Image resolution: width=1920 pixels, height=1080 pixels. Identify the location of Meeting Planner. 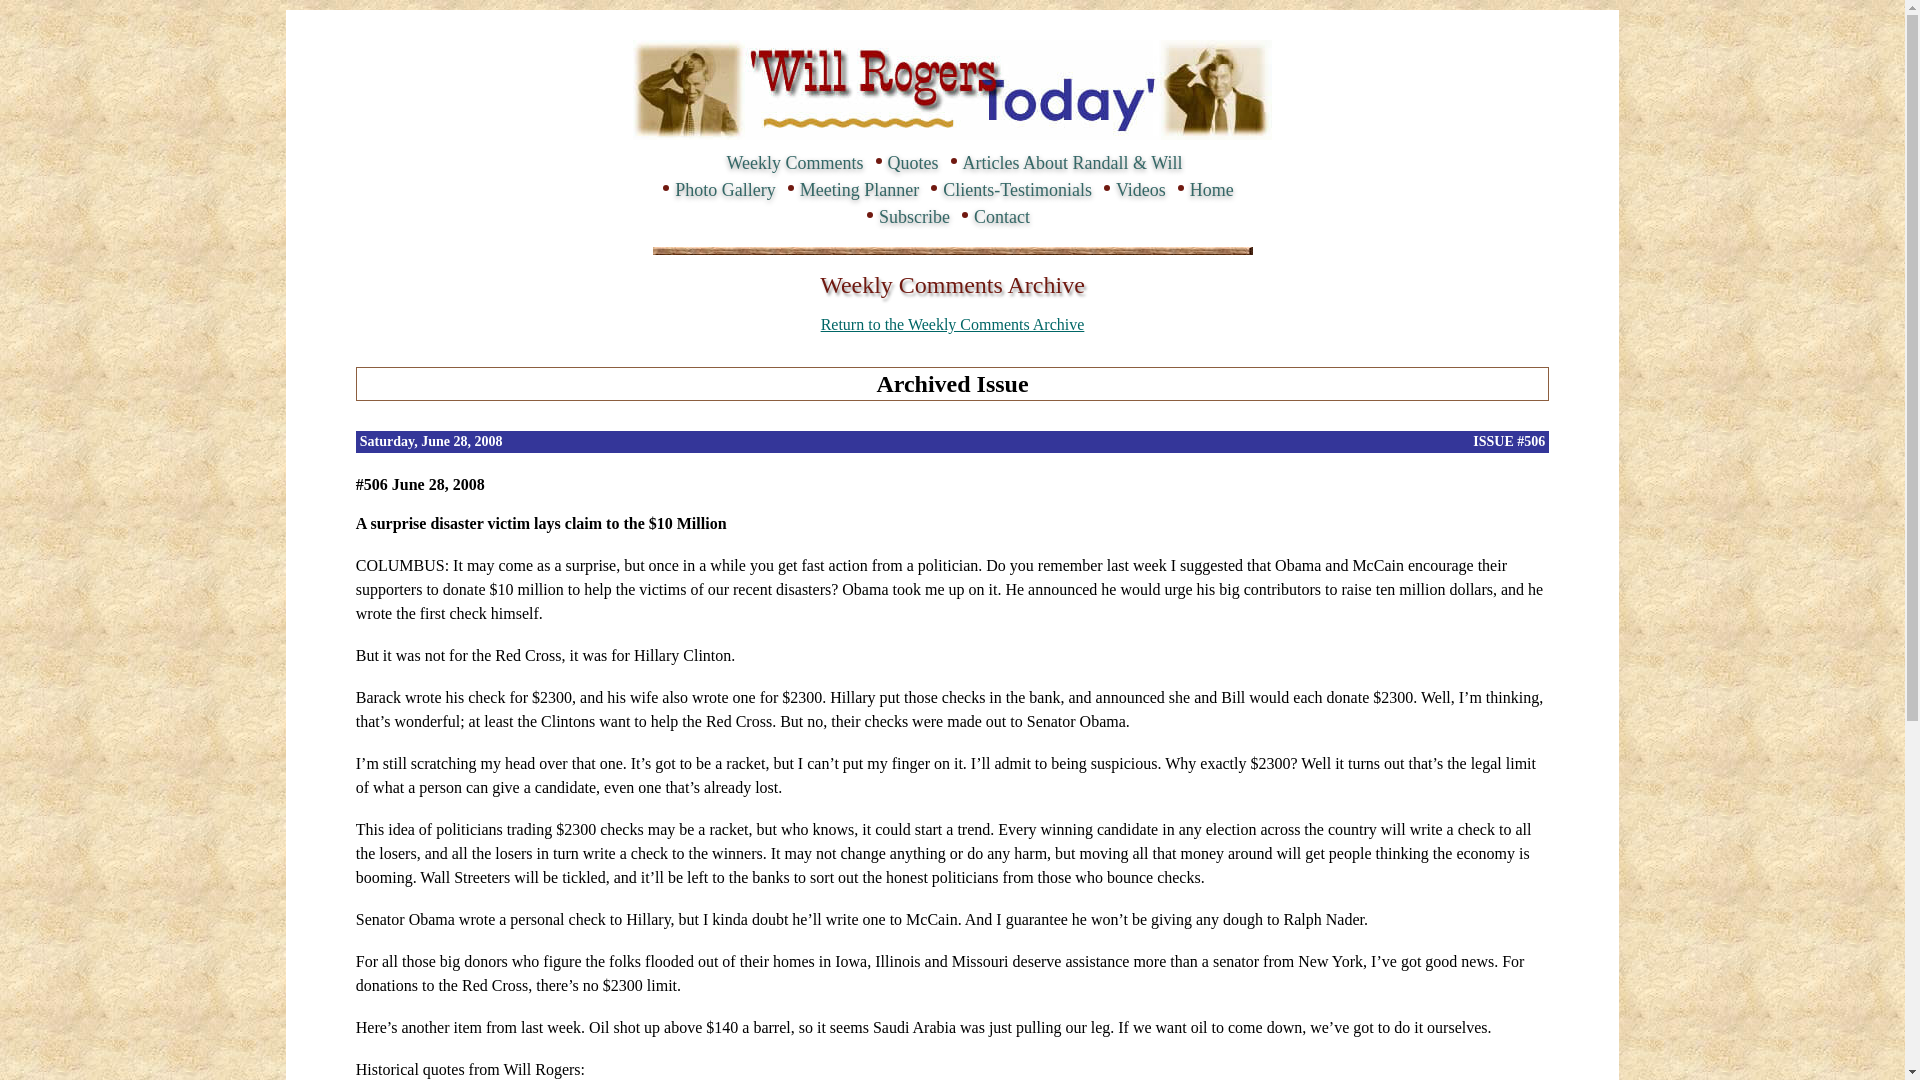
(860, 190).